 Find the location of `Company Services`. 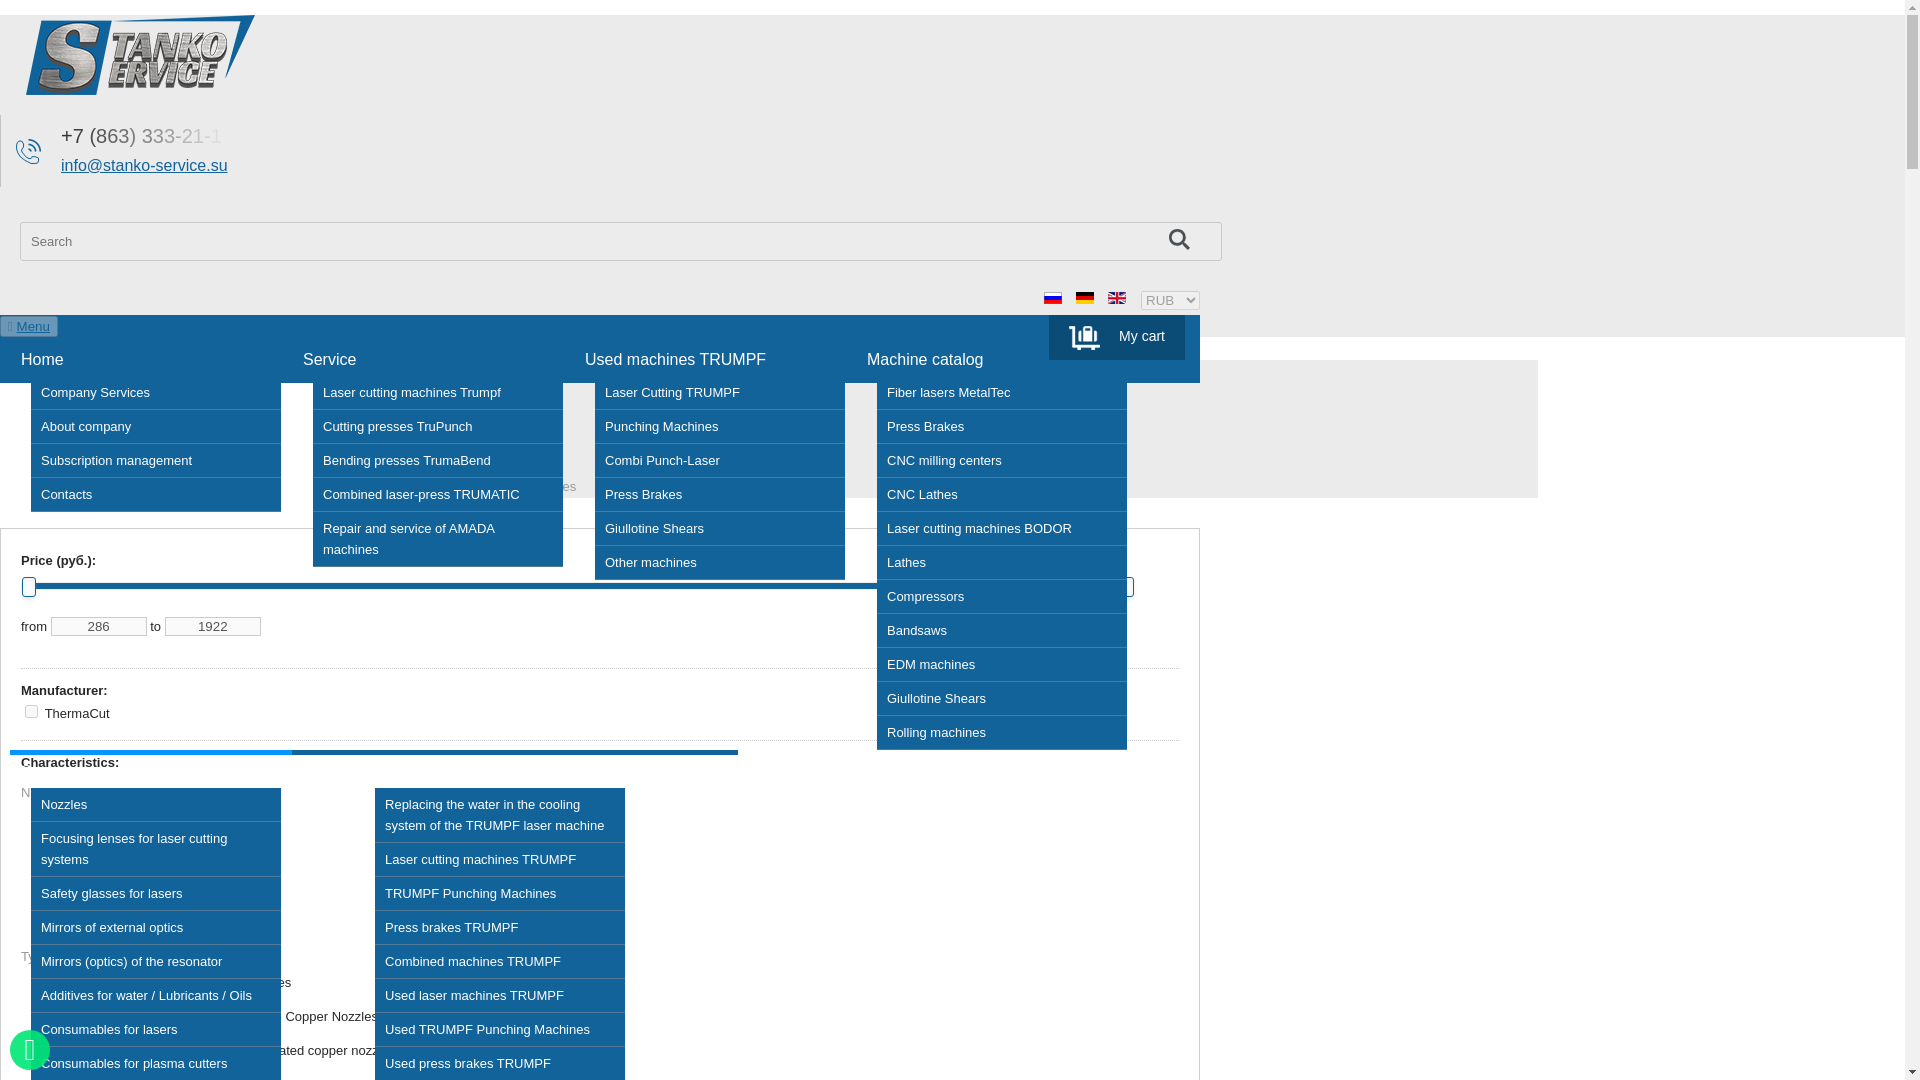

Company Services is located at coordinates (155, 392).